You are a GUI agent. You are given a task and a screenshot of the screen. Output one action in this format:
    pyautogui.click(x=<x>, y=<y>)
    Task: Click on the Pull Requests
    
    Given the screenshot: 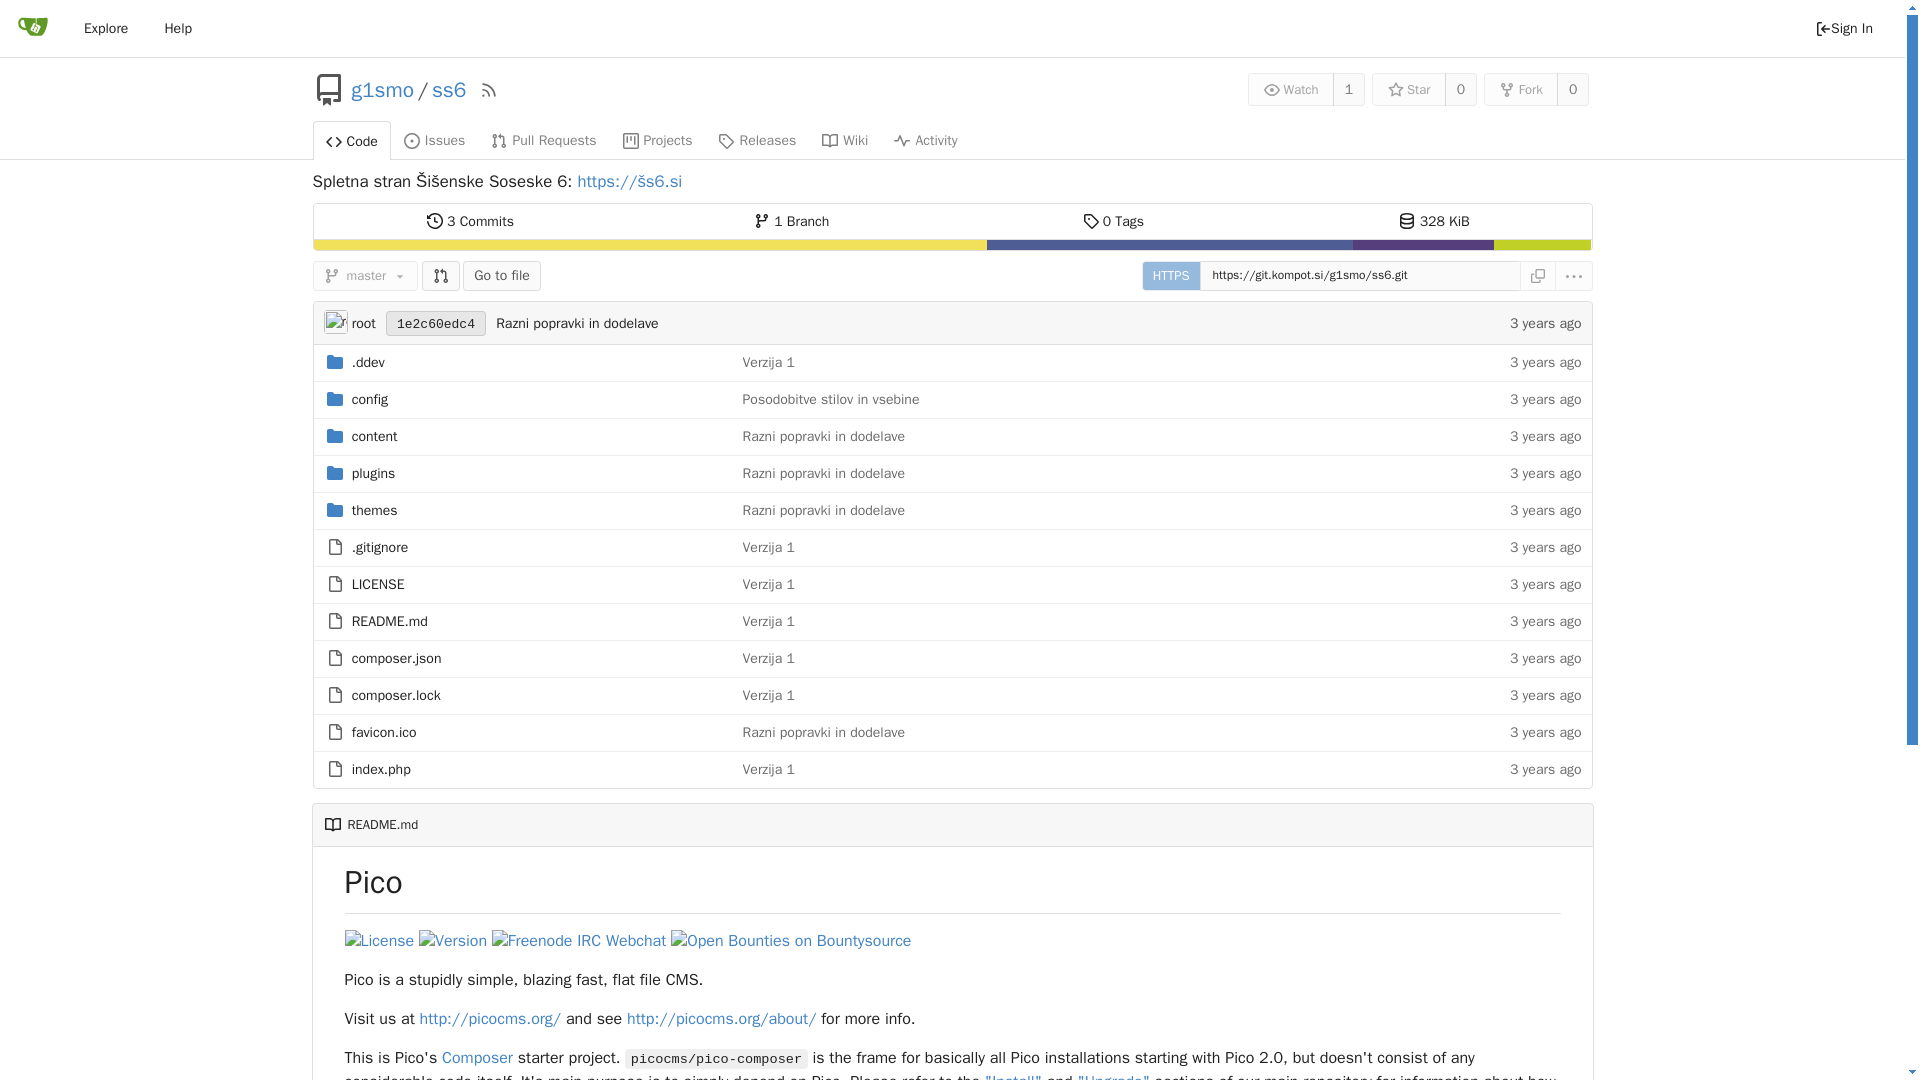 What is the action you would take?
    pyautogui.click(x=543, y=139)
    